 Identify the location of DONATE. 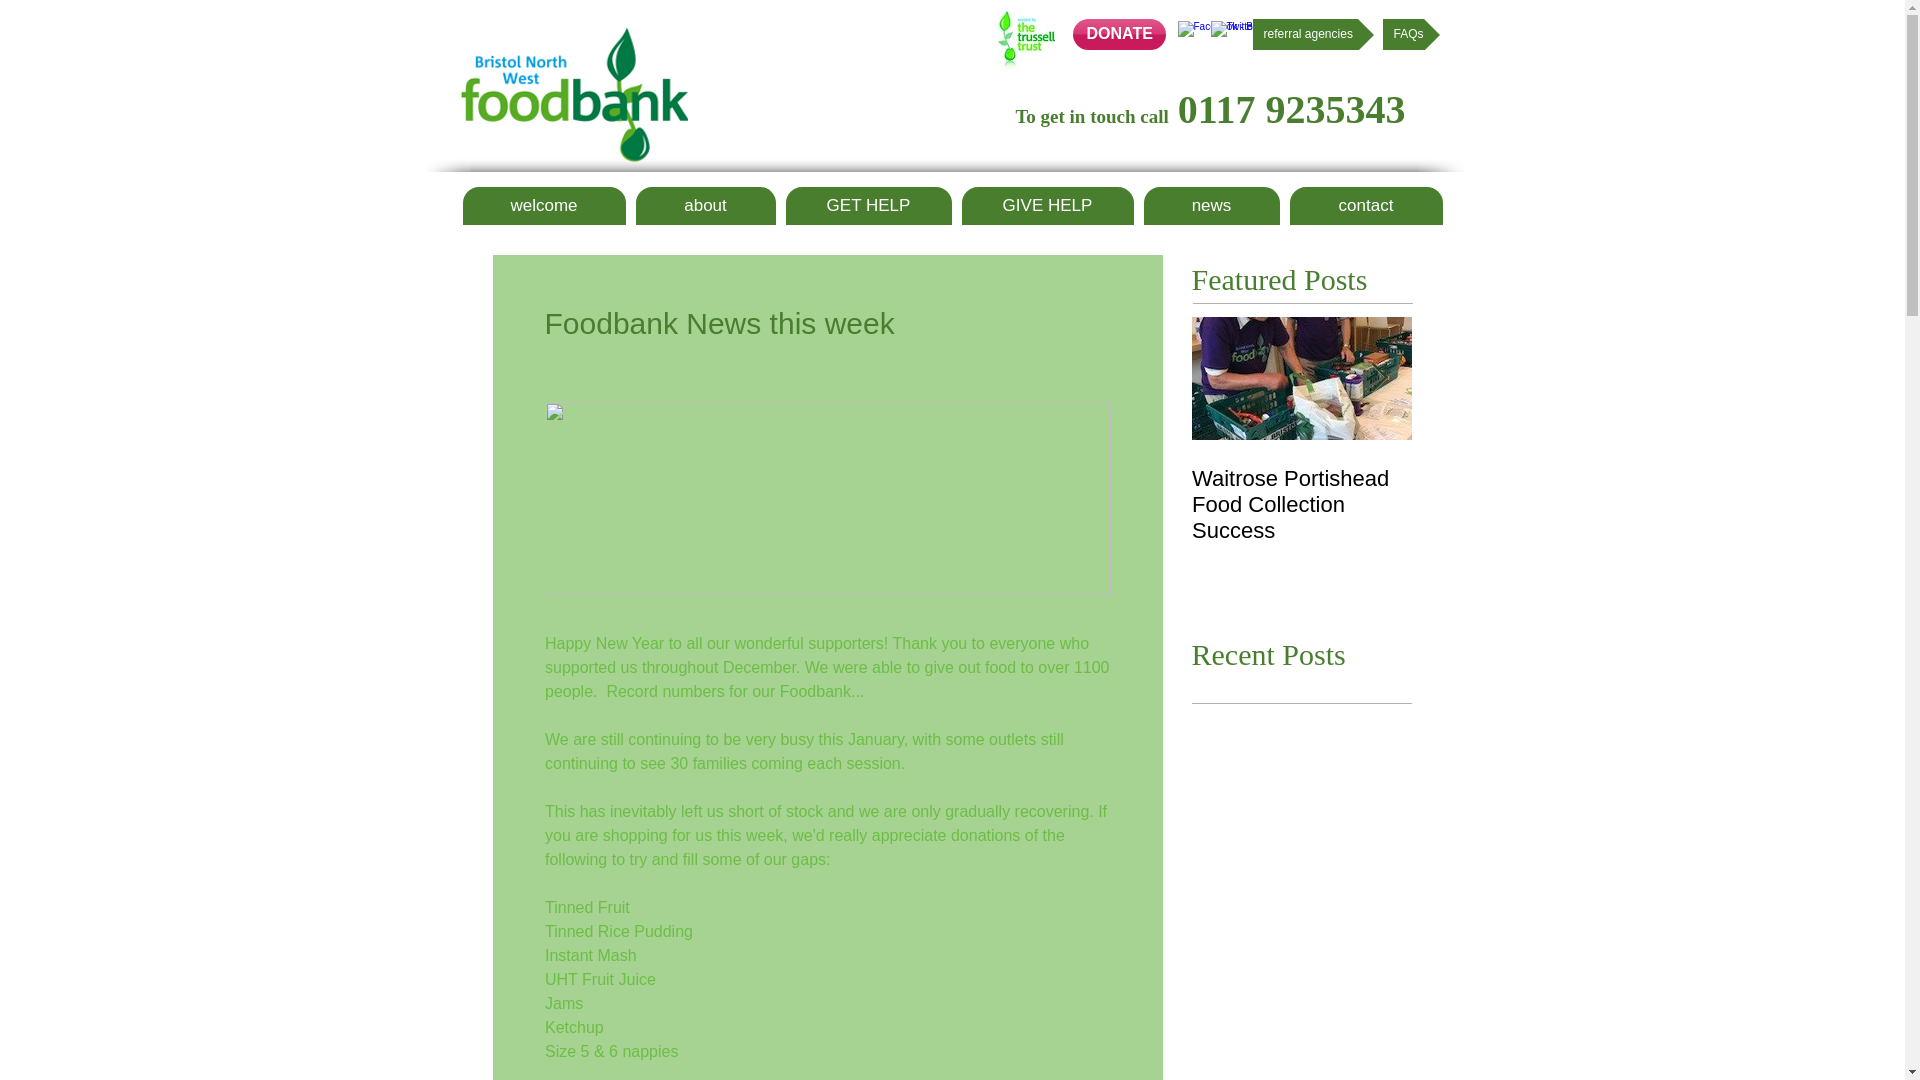
(1118, 34).